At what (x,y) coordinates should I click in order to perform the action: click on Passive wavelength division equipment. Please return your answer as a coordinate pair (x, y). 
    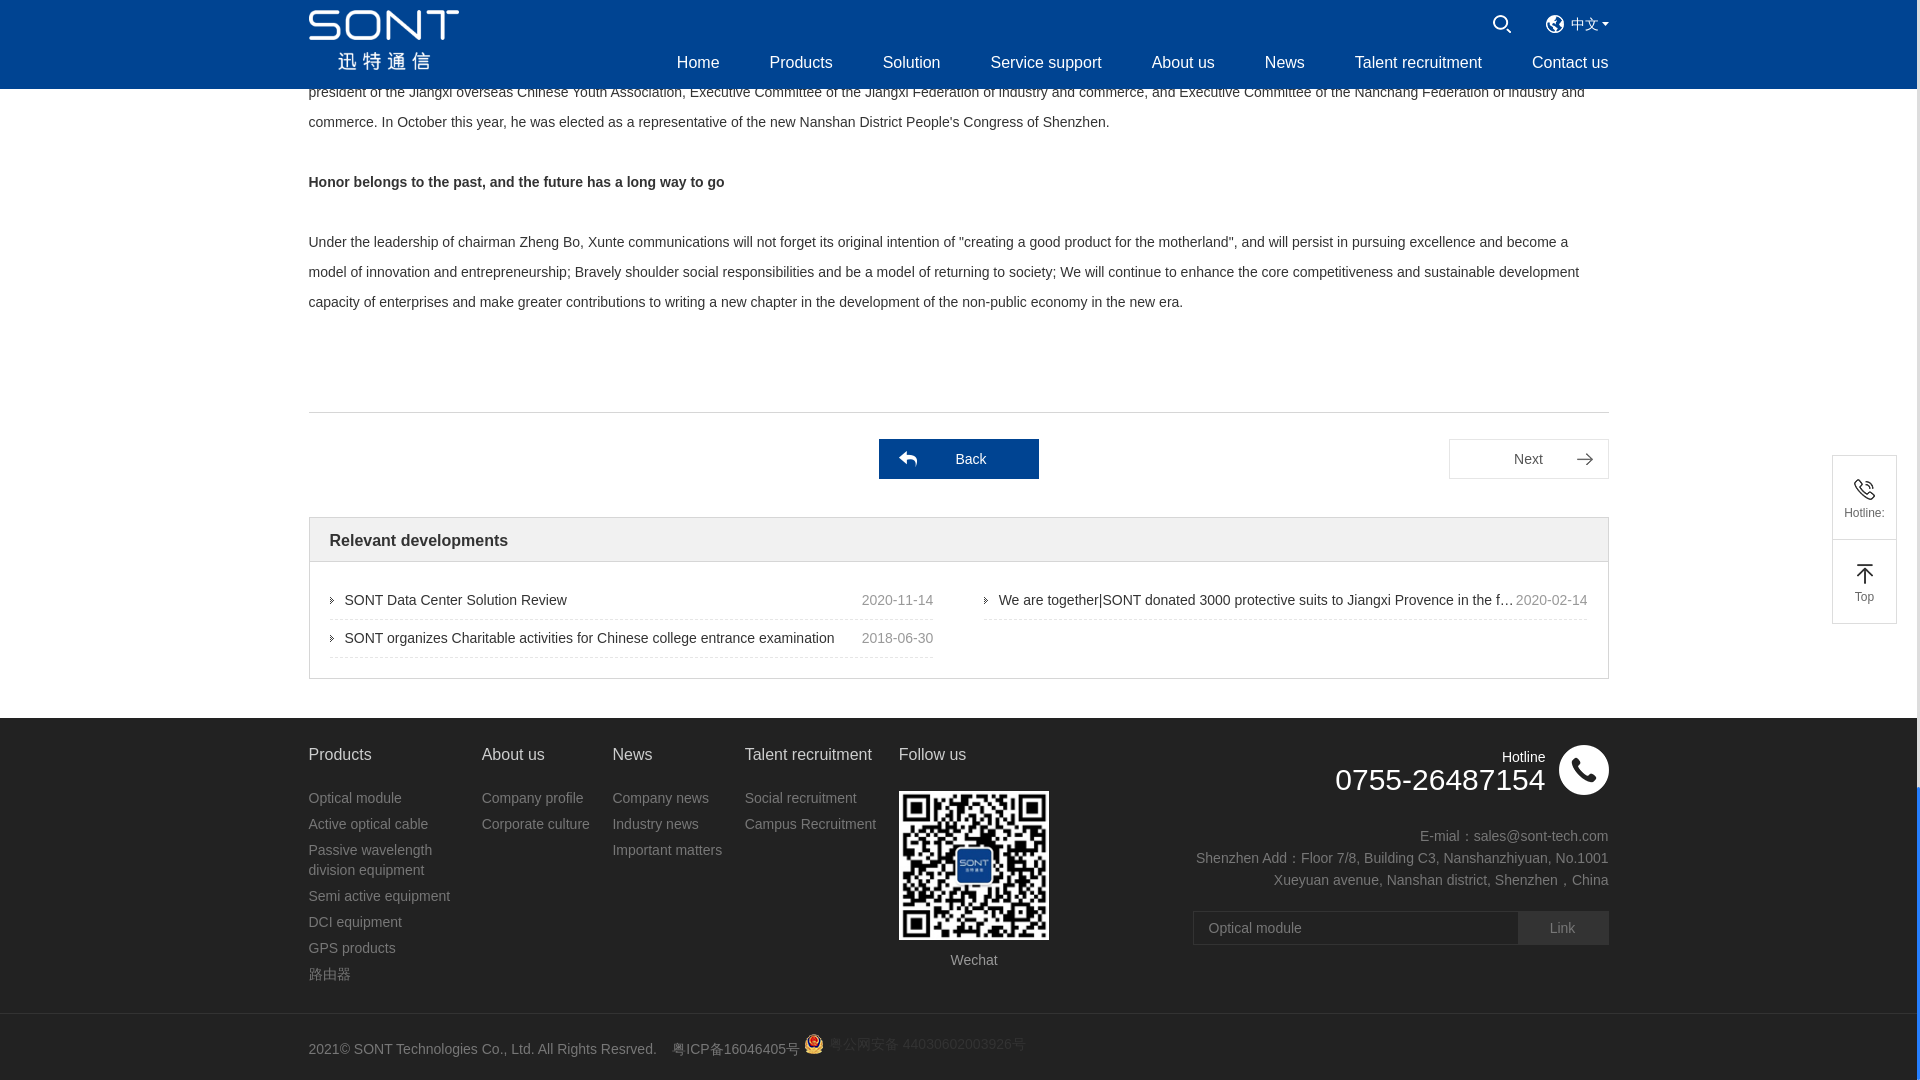
    Looking at the image, I should click on (370, 860).